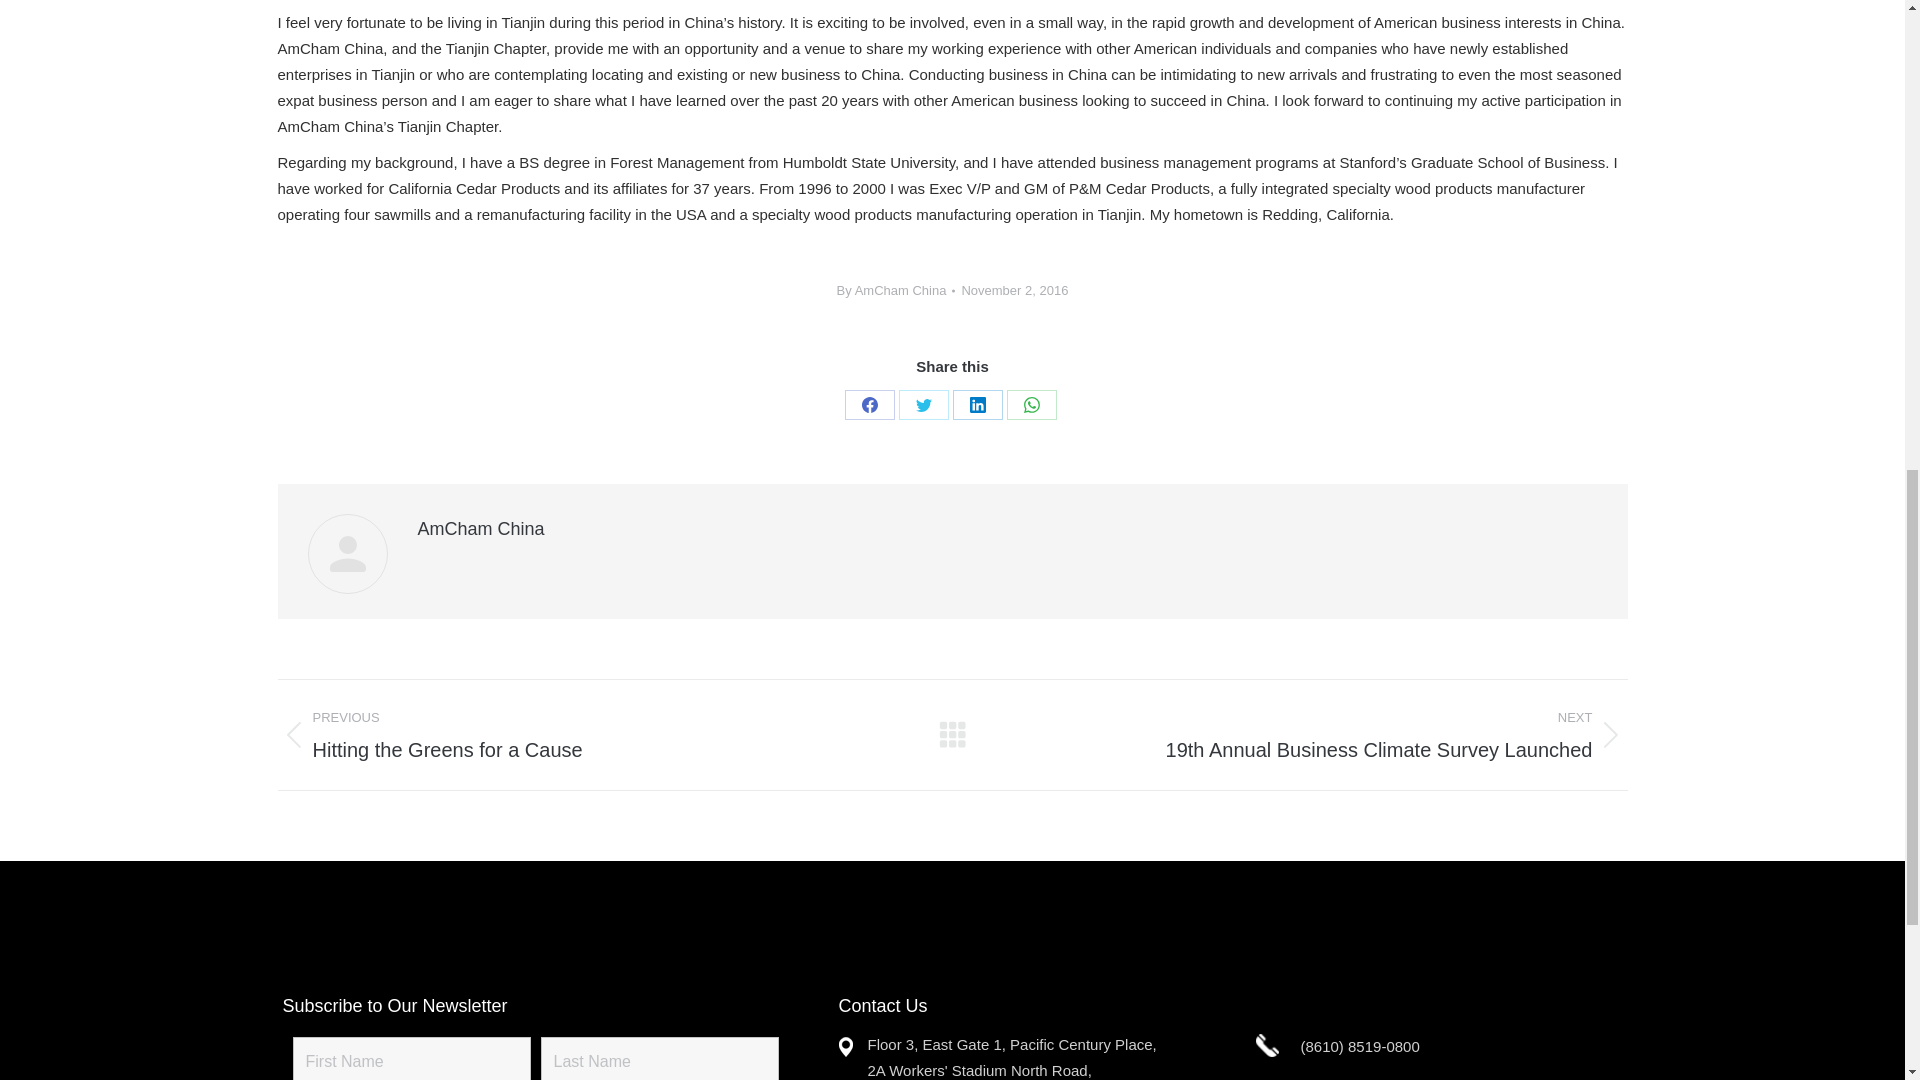  What do you see at coordinates (896, 290) in the screenshot?
I see `View all posts by AmCham China` at bounding box center [896, 290].